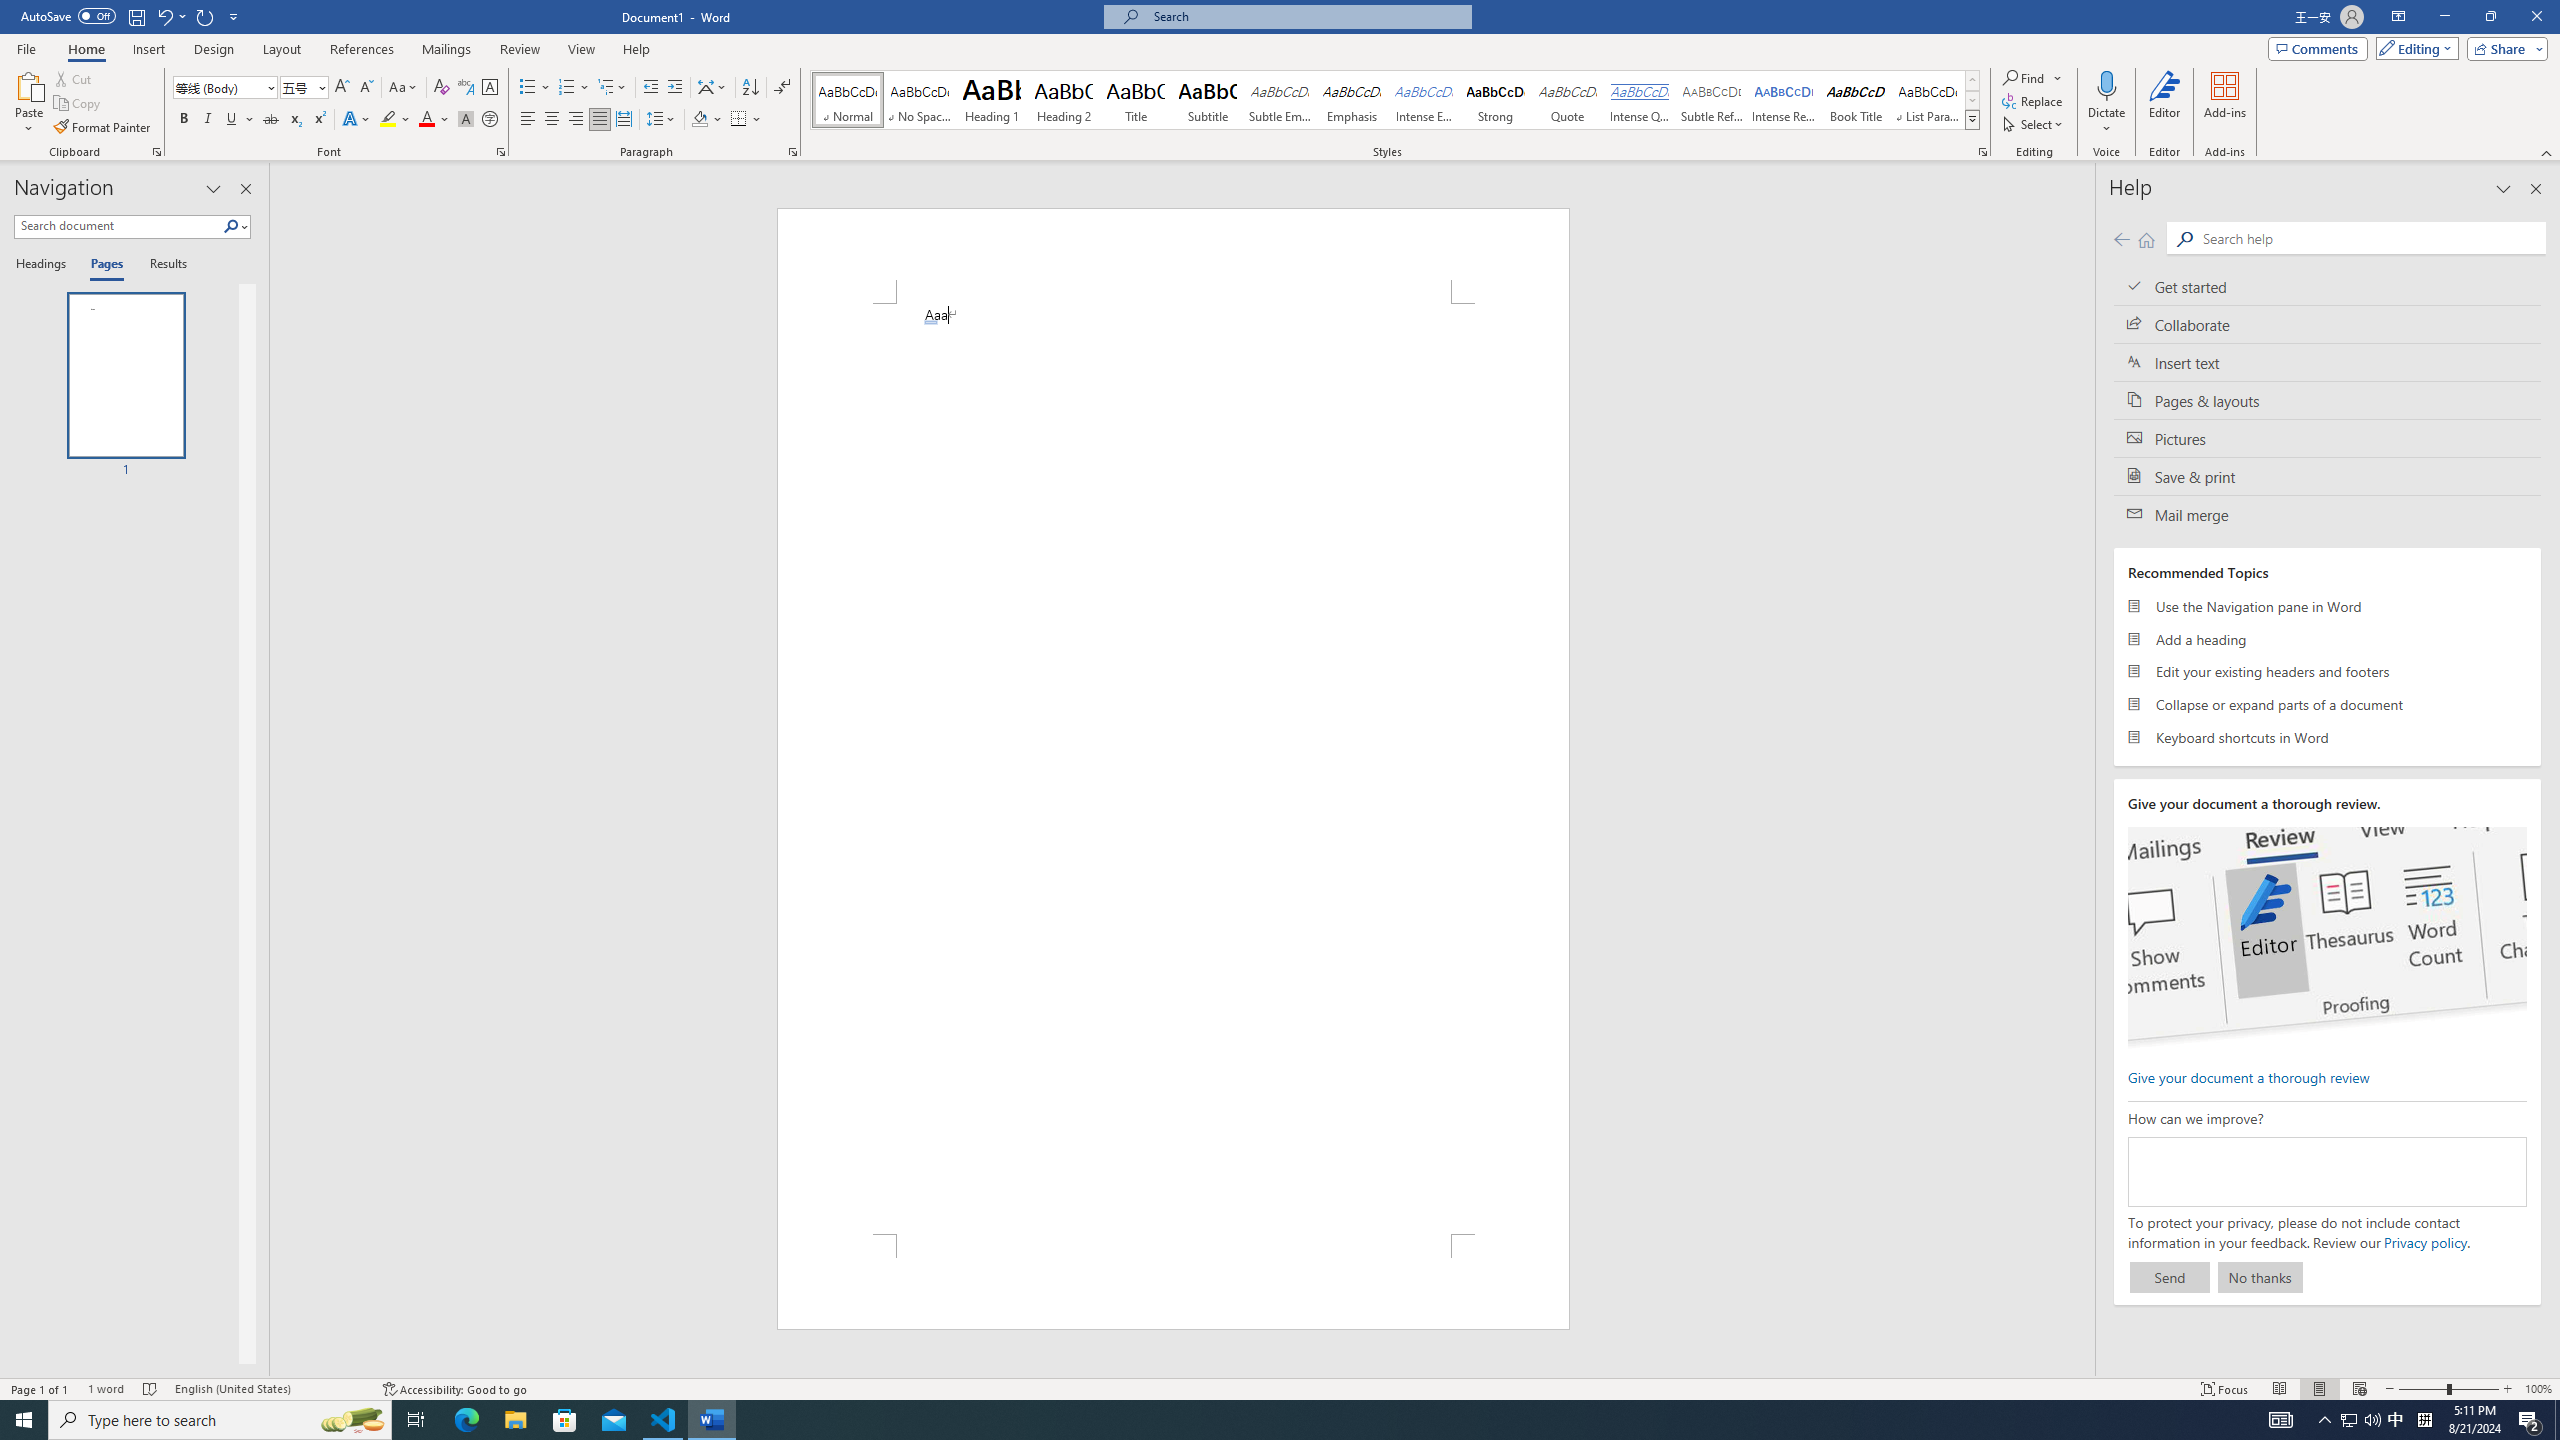  Describe the element at coordinates (2279, 1389) in the screenshot. I see `Read Mode` at that location.